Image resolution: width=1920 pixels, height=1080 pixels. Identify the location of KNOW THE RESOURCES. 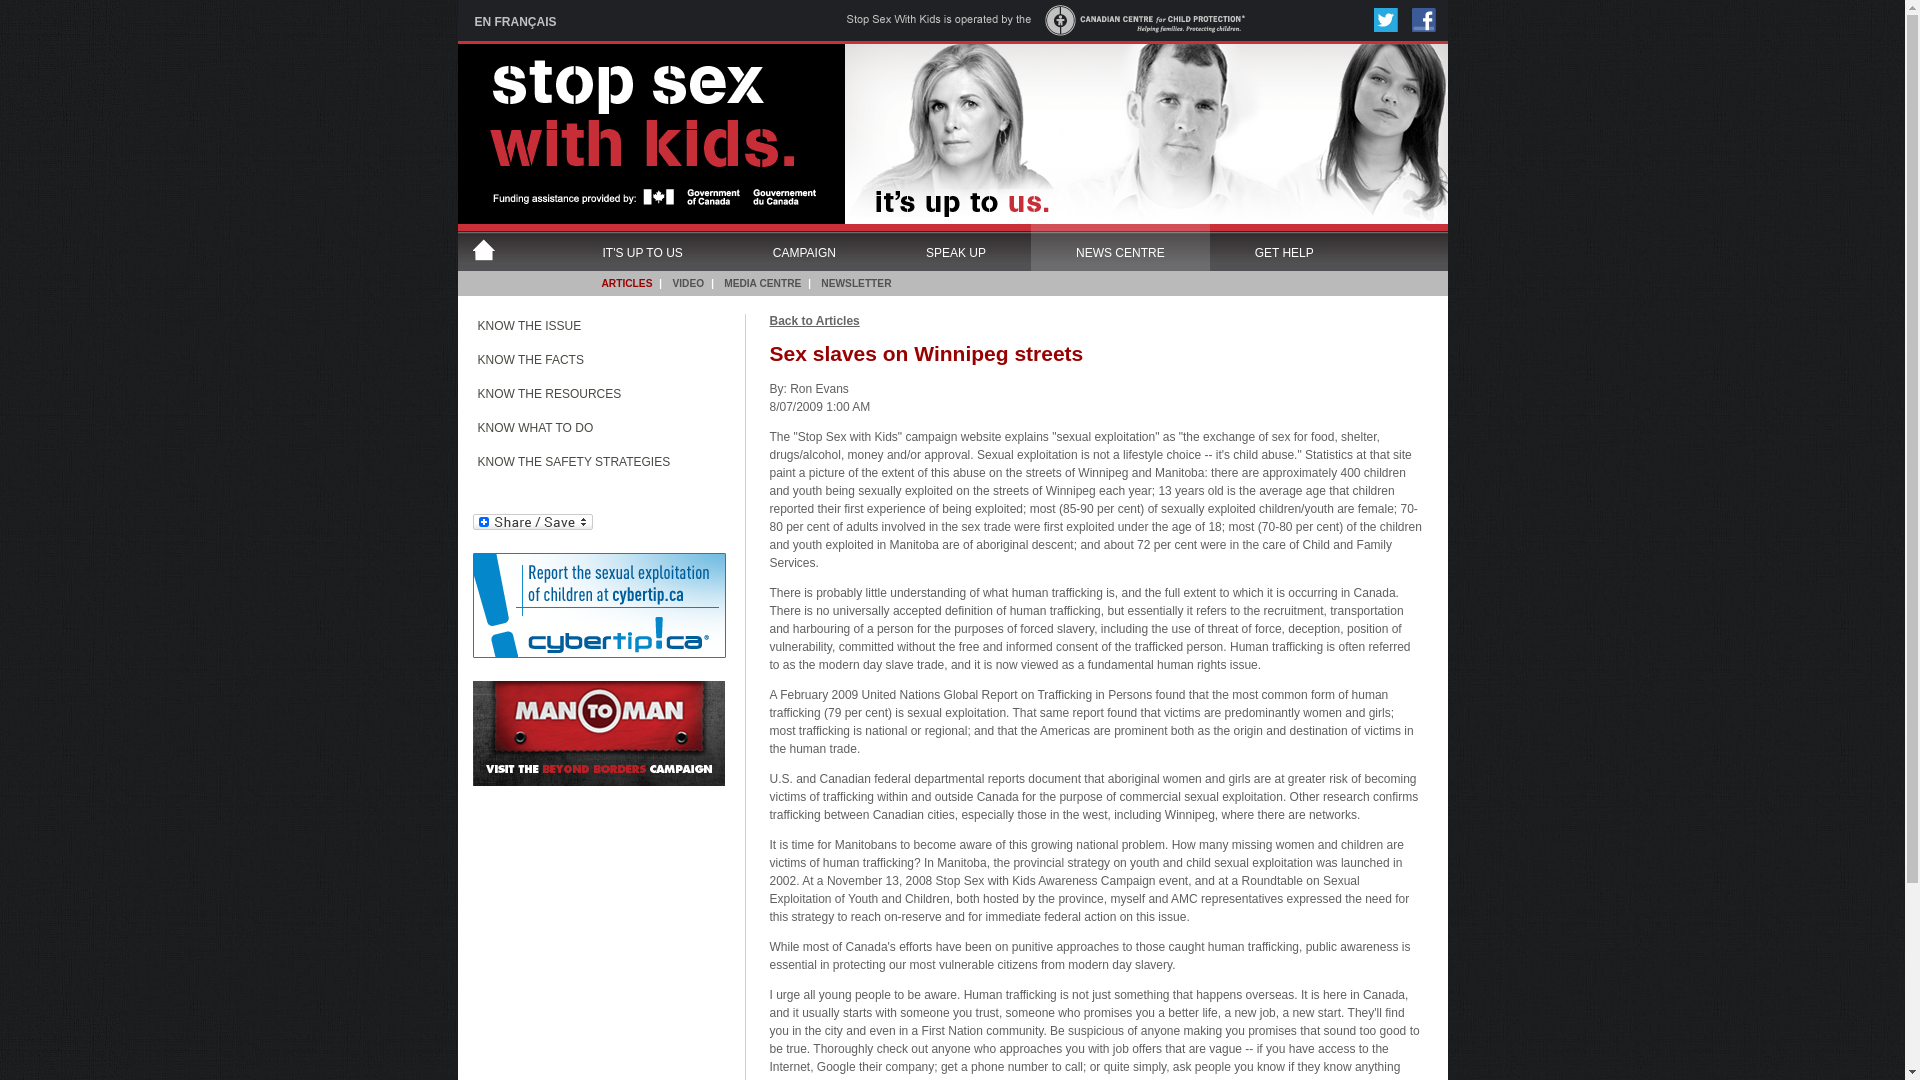
(592, 398).